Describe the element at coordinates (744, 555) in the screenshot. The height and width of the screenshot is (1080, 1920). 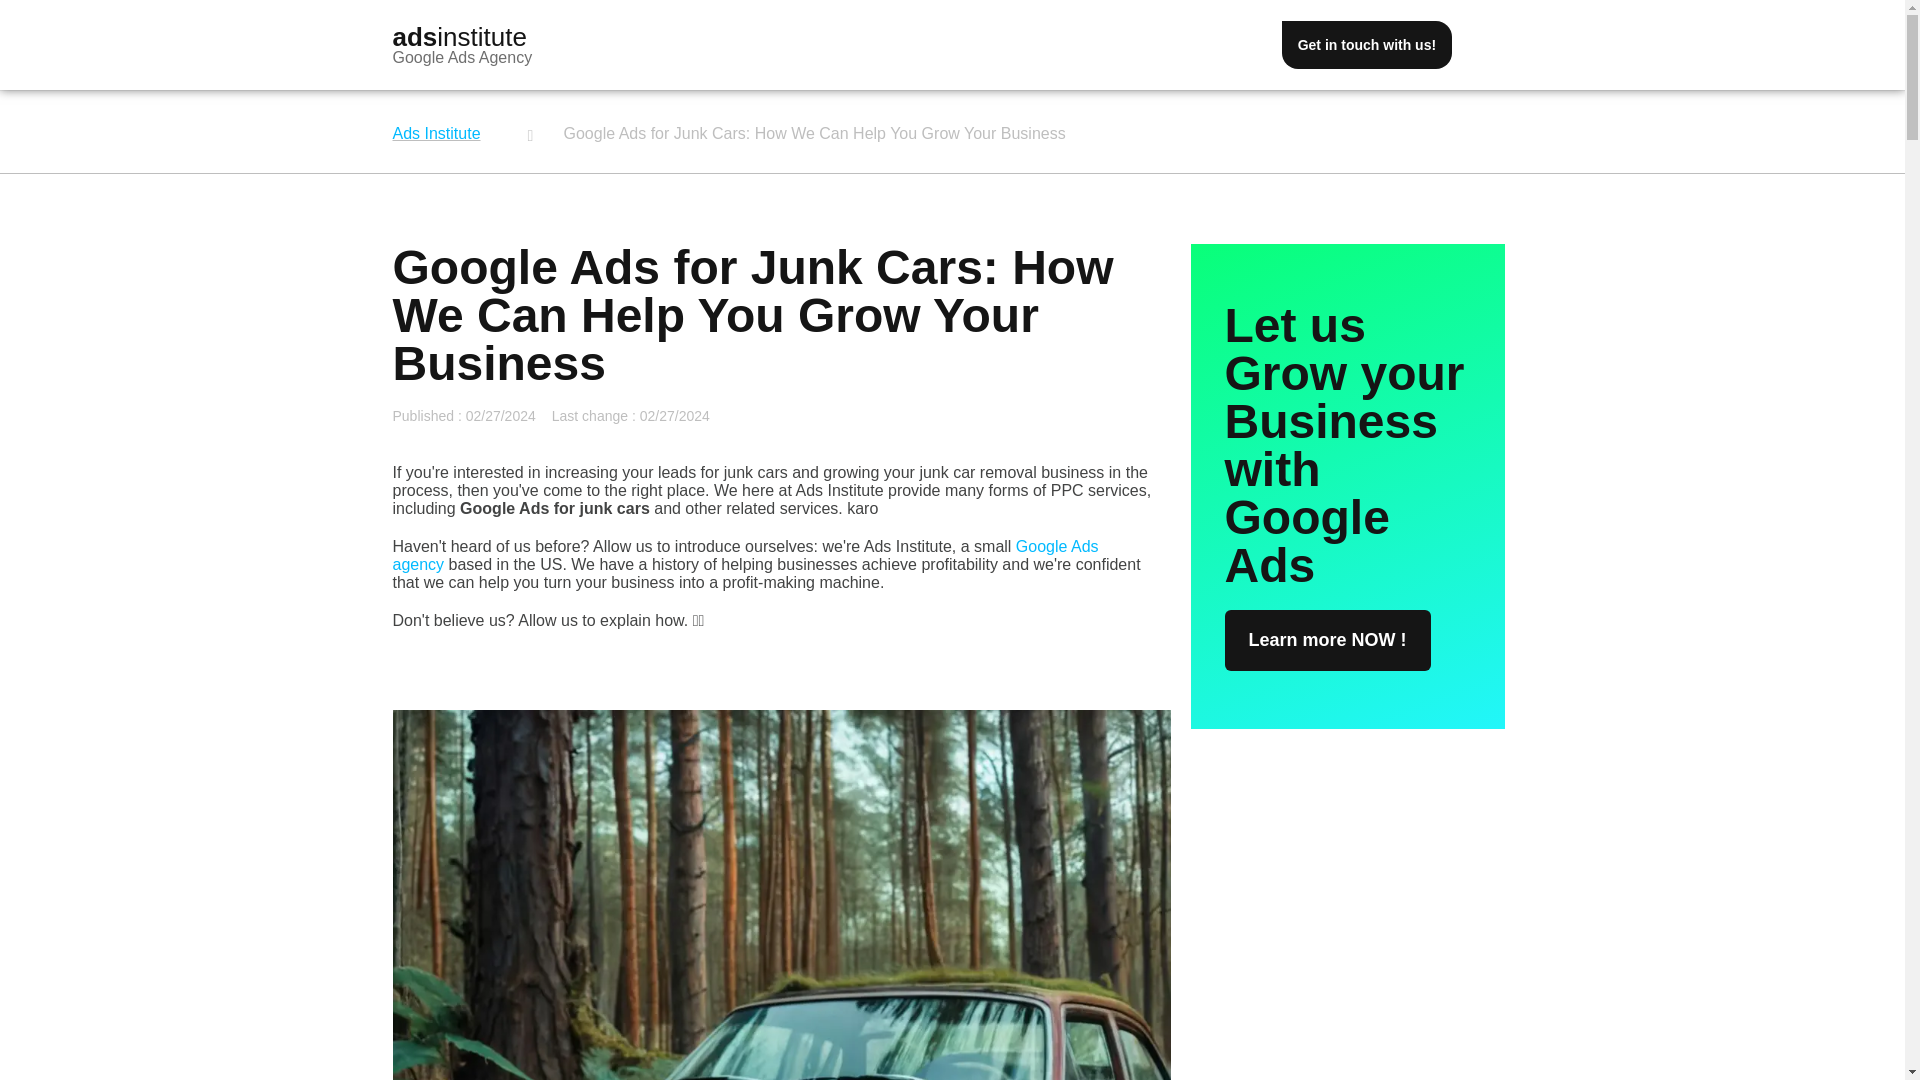
I see `Google Ads agency` at that location.